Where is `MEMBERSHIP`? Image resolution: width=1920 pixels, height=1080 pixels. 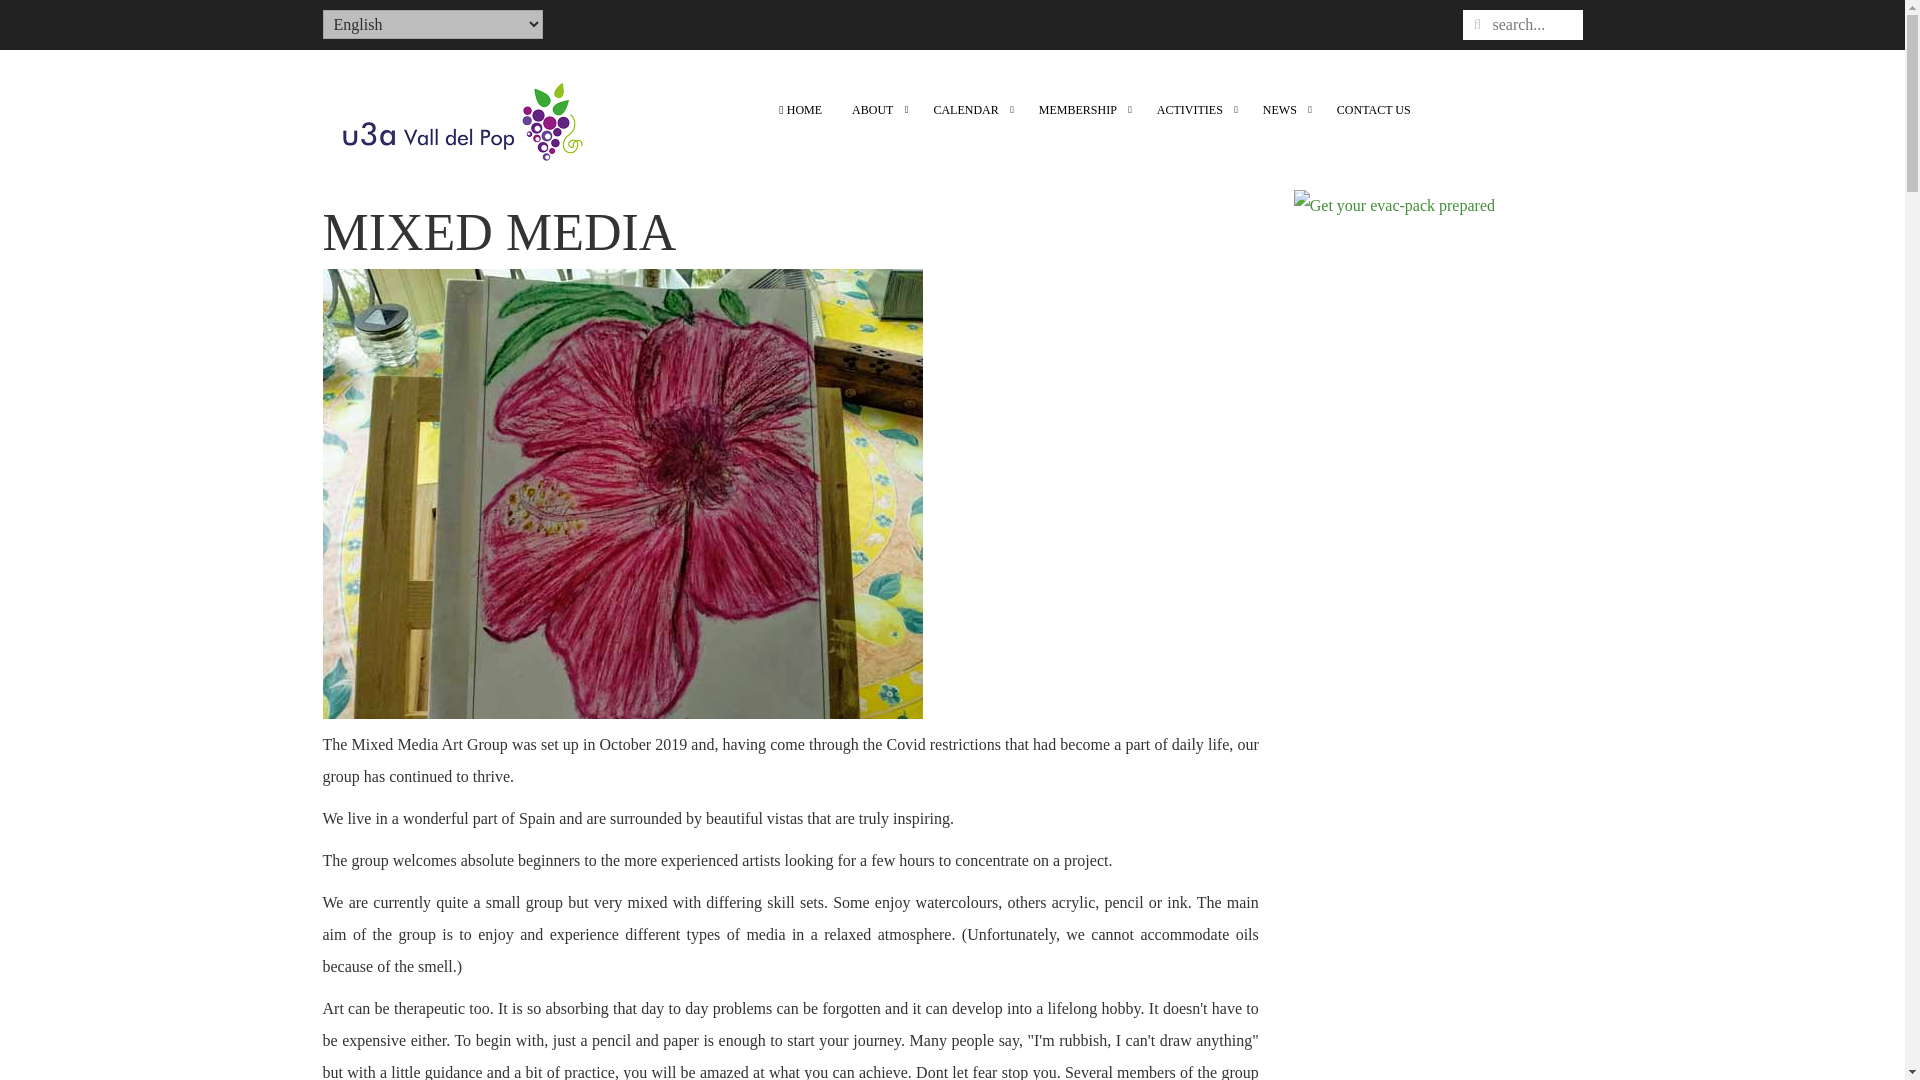 MEMBERSHIP is located at coordinates (1082, 110).